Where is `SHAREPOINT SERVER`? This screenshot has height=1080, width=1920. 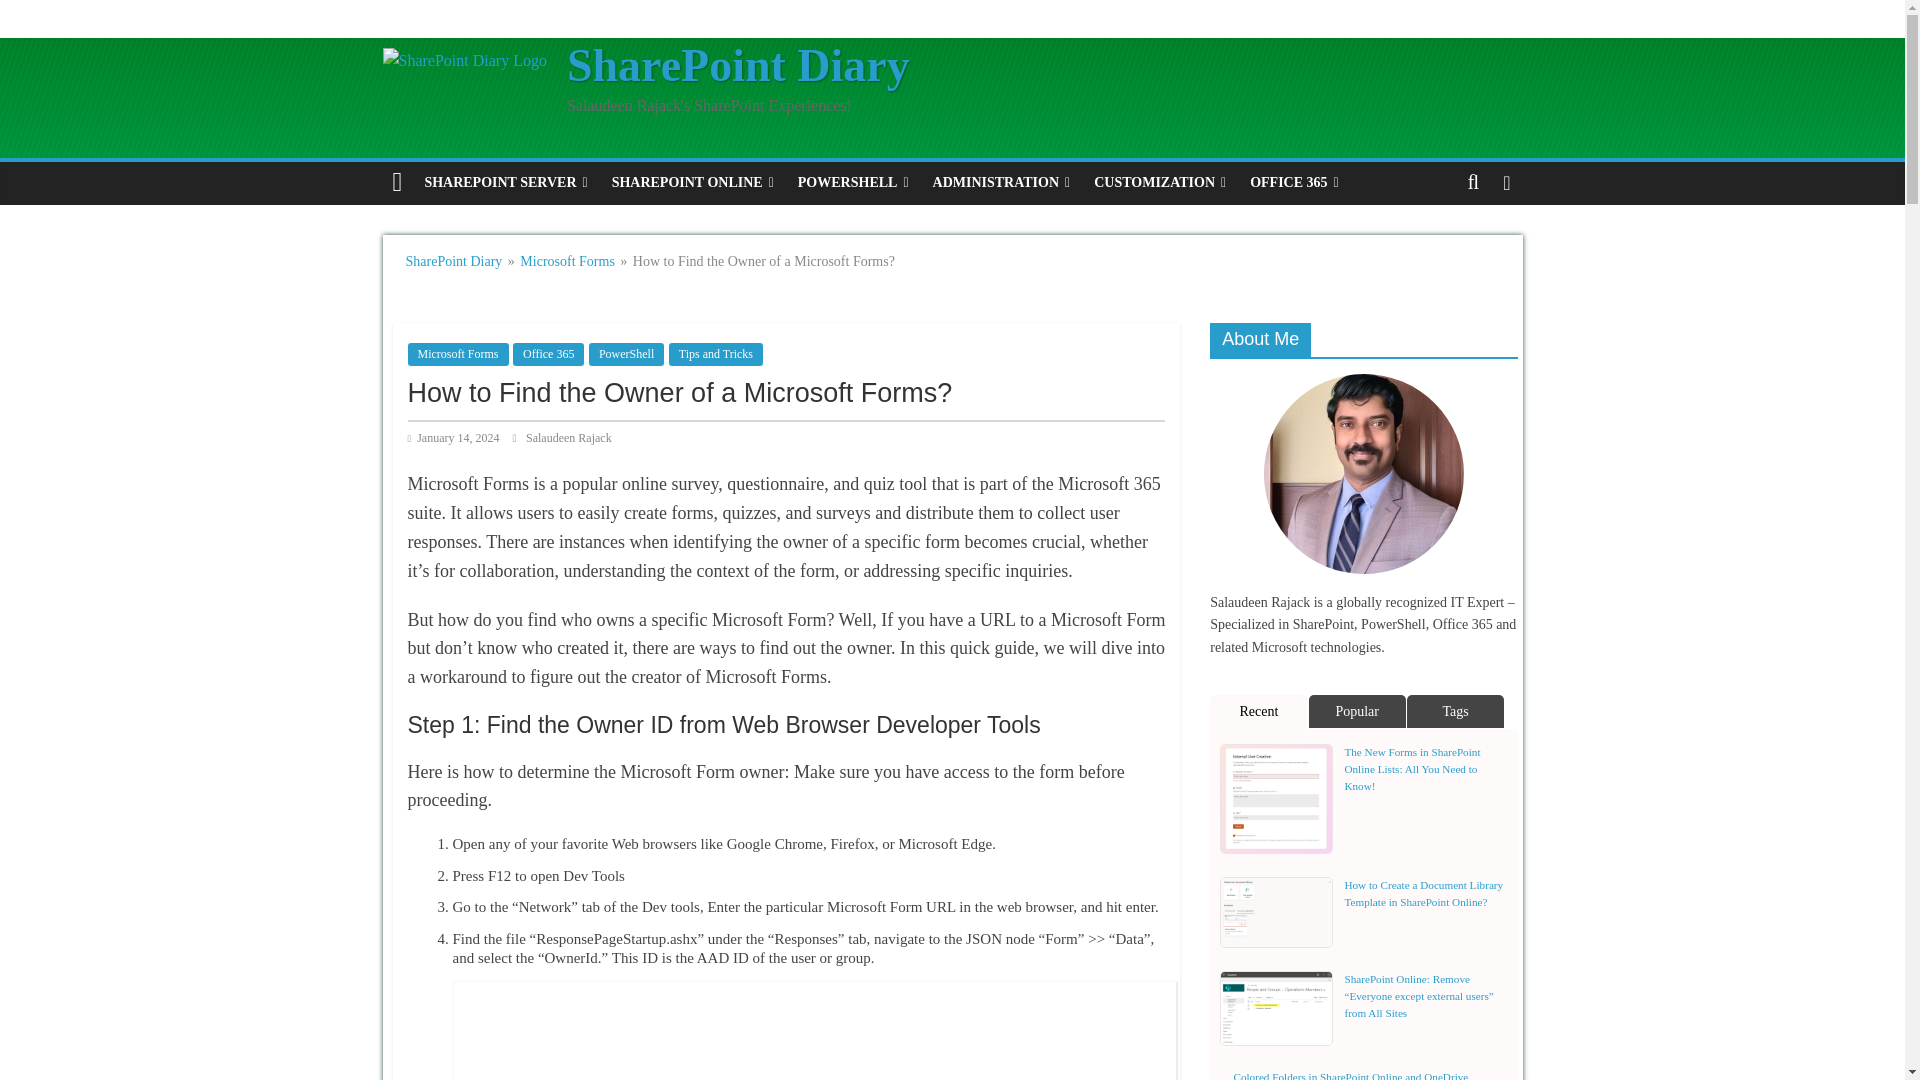
SHAREPOINT SERVER is located at coordinates (506, 183).